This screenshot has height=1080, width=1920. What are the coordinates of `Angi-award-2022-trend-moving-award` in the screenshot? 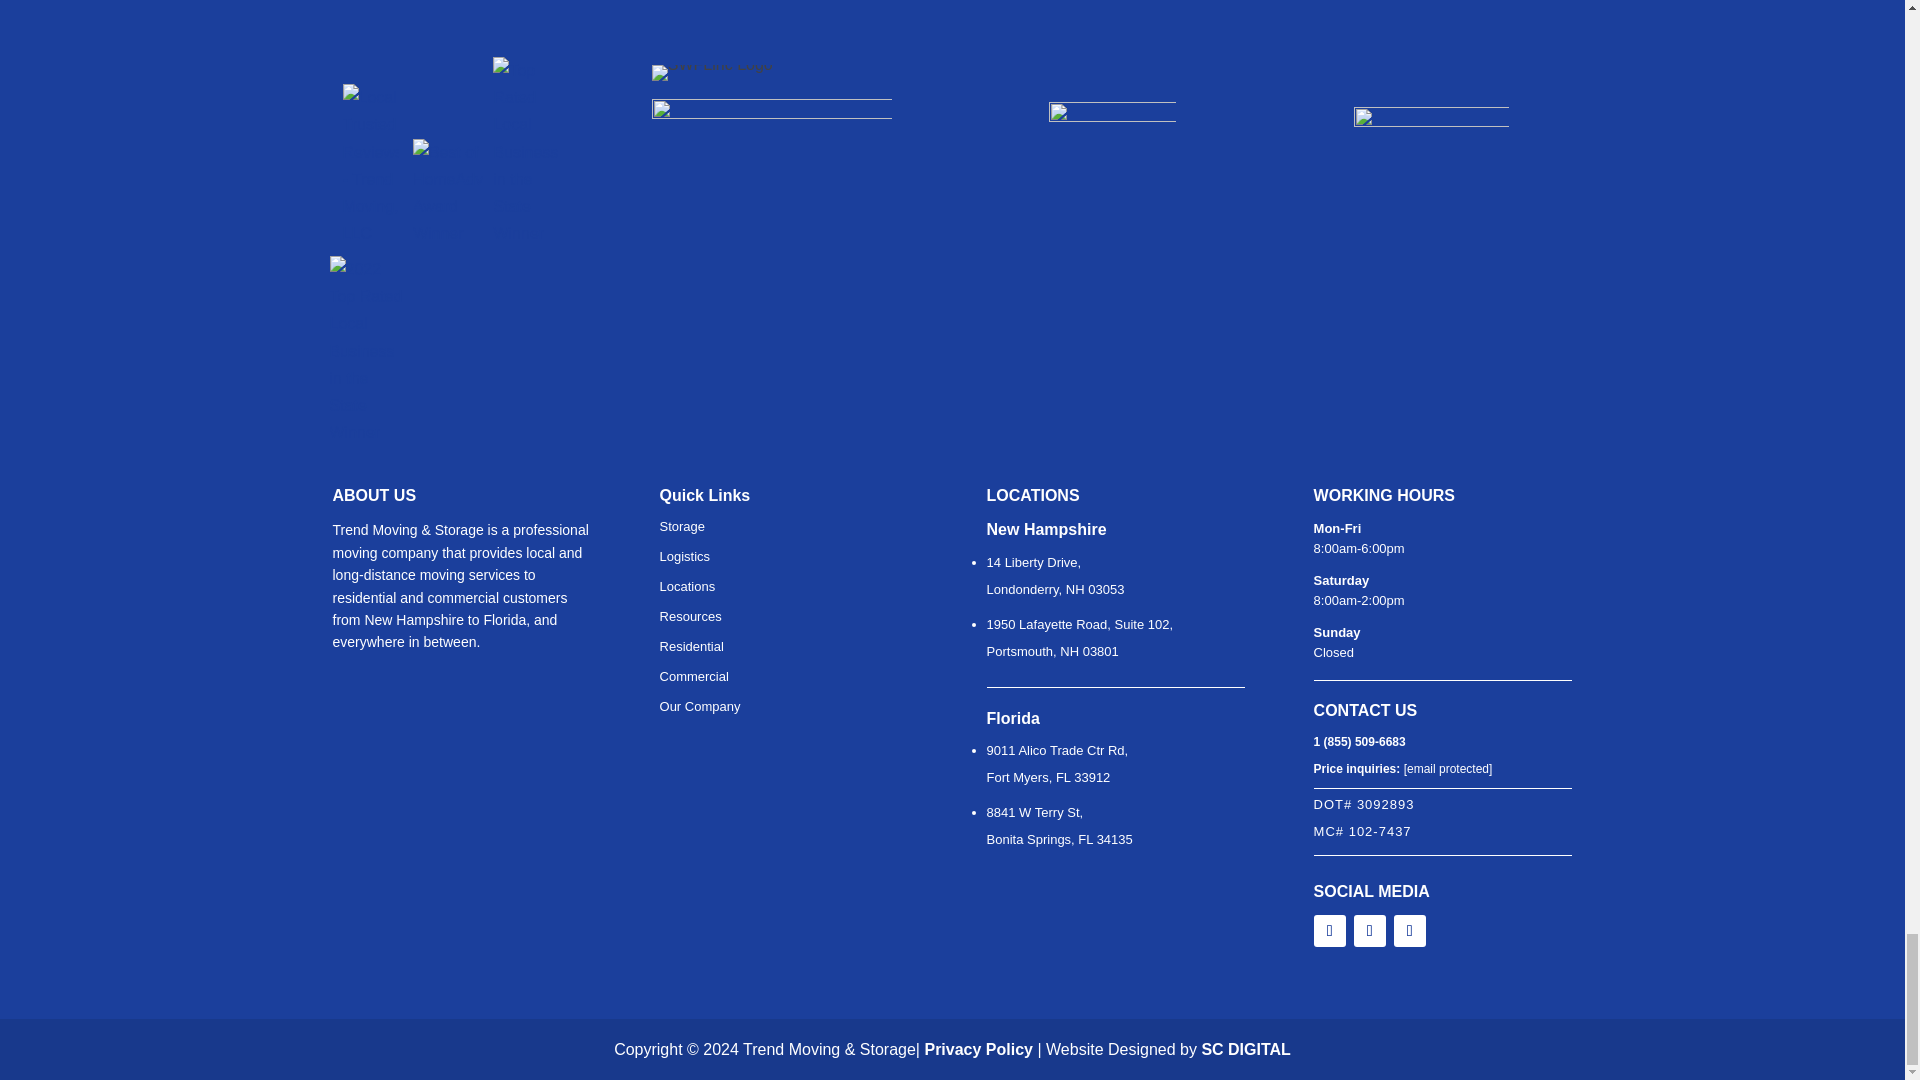 It's located at (1112, 42).